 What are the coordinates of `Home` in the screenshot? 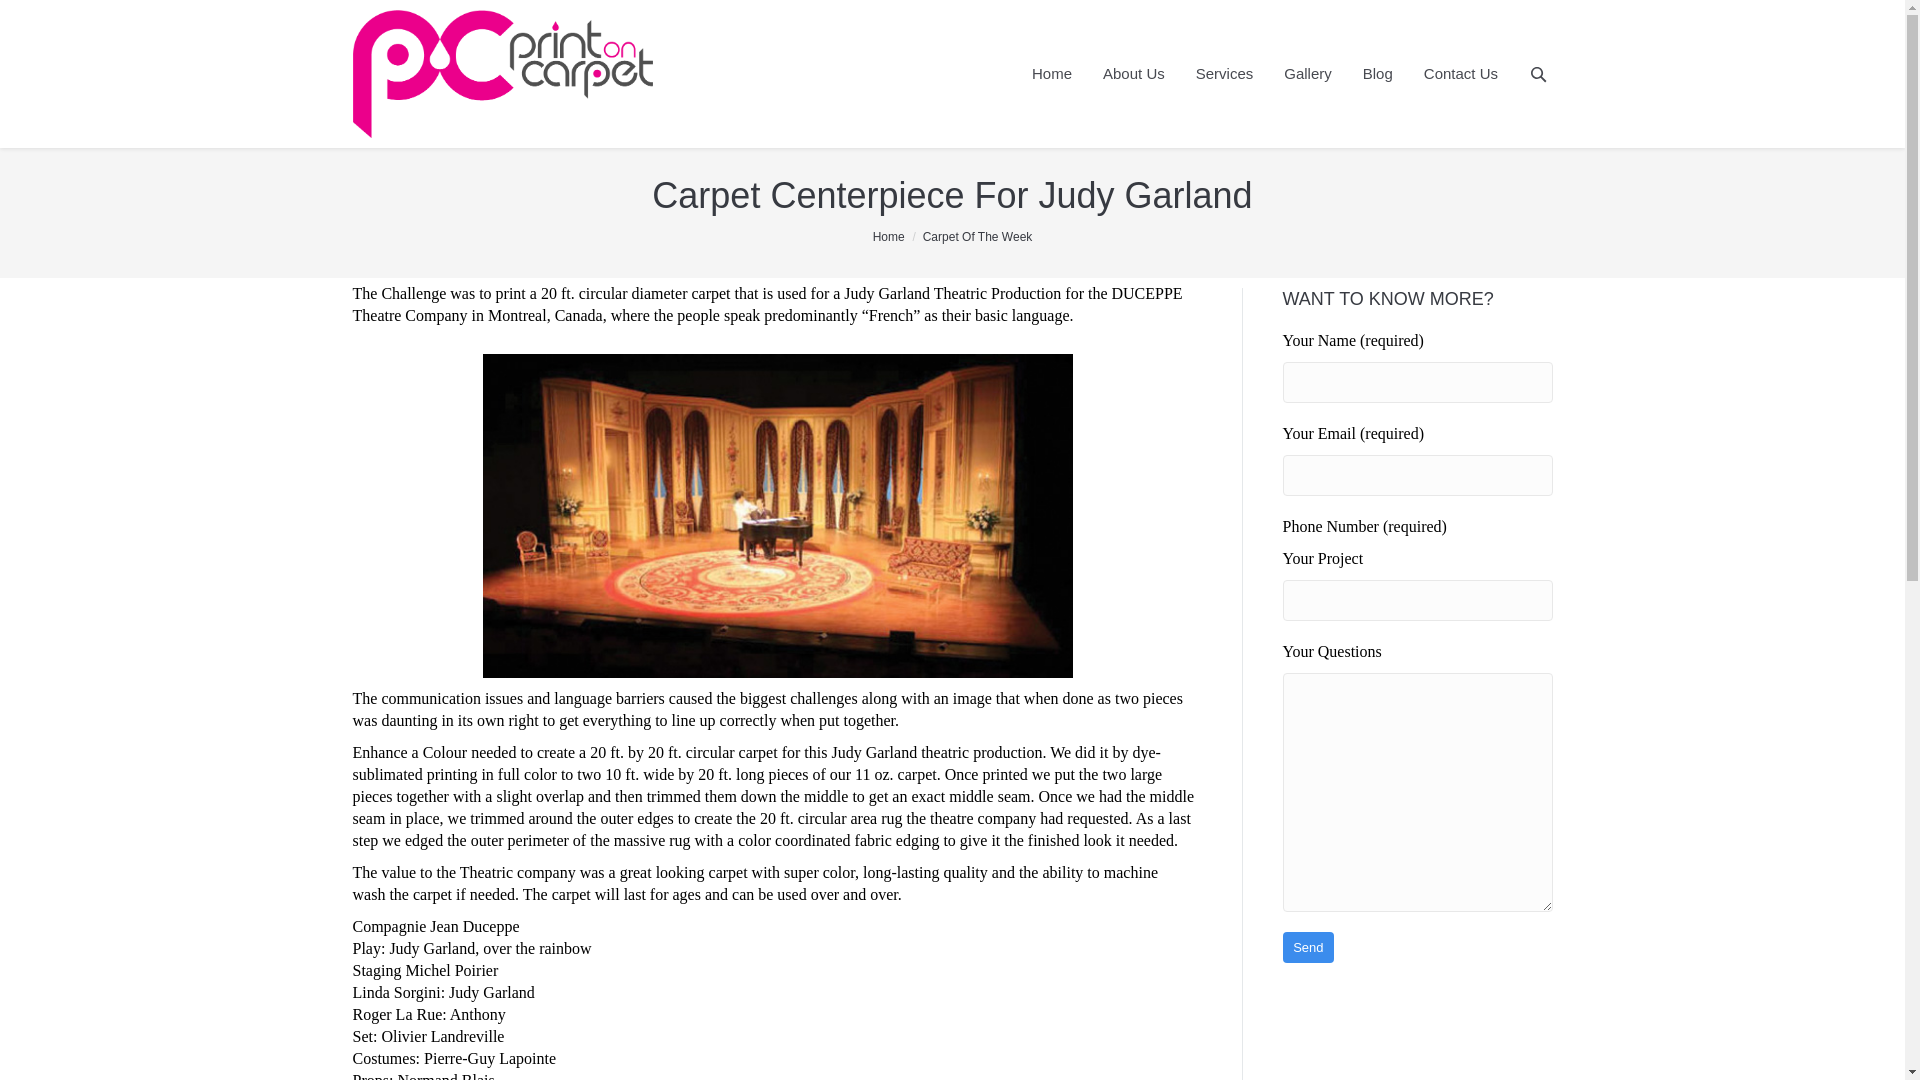 It's located at (888, 237).